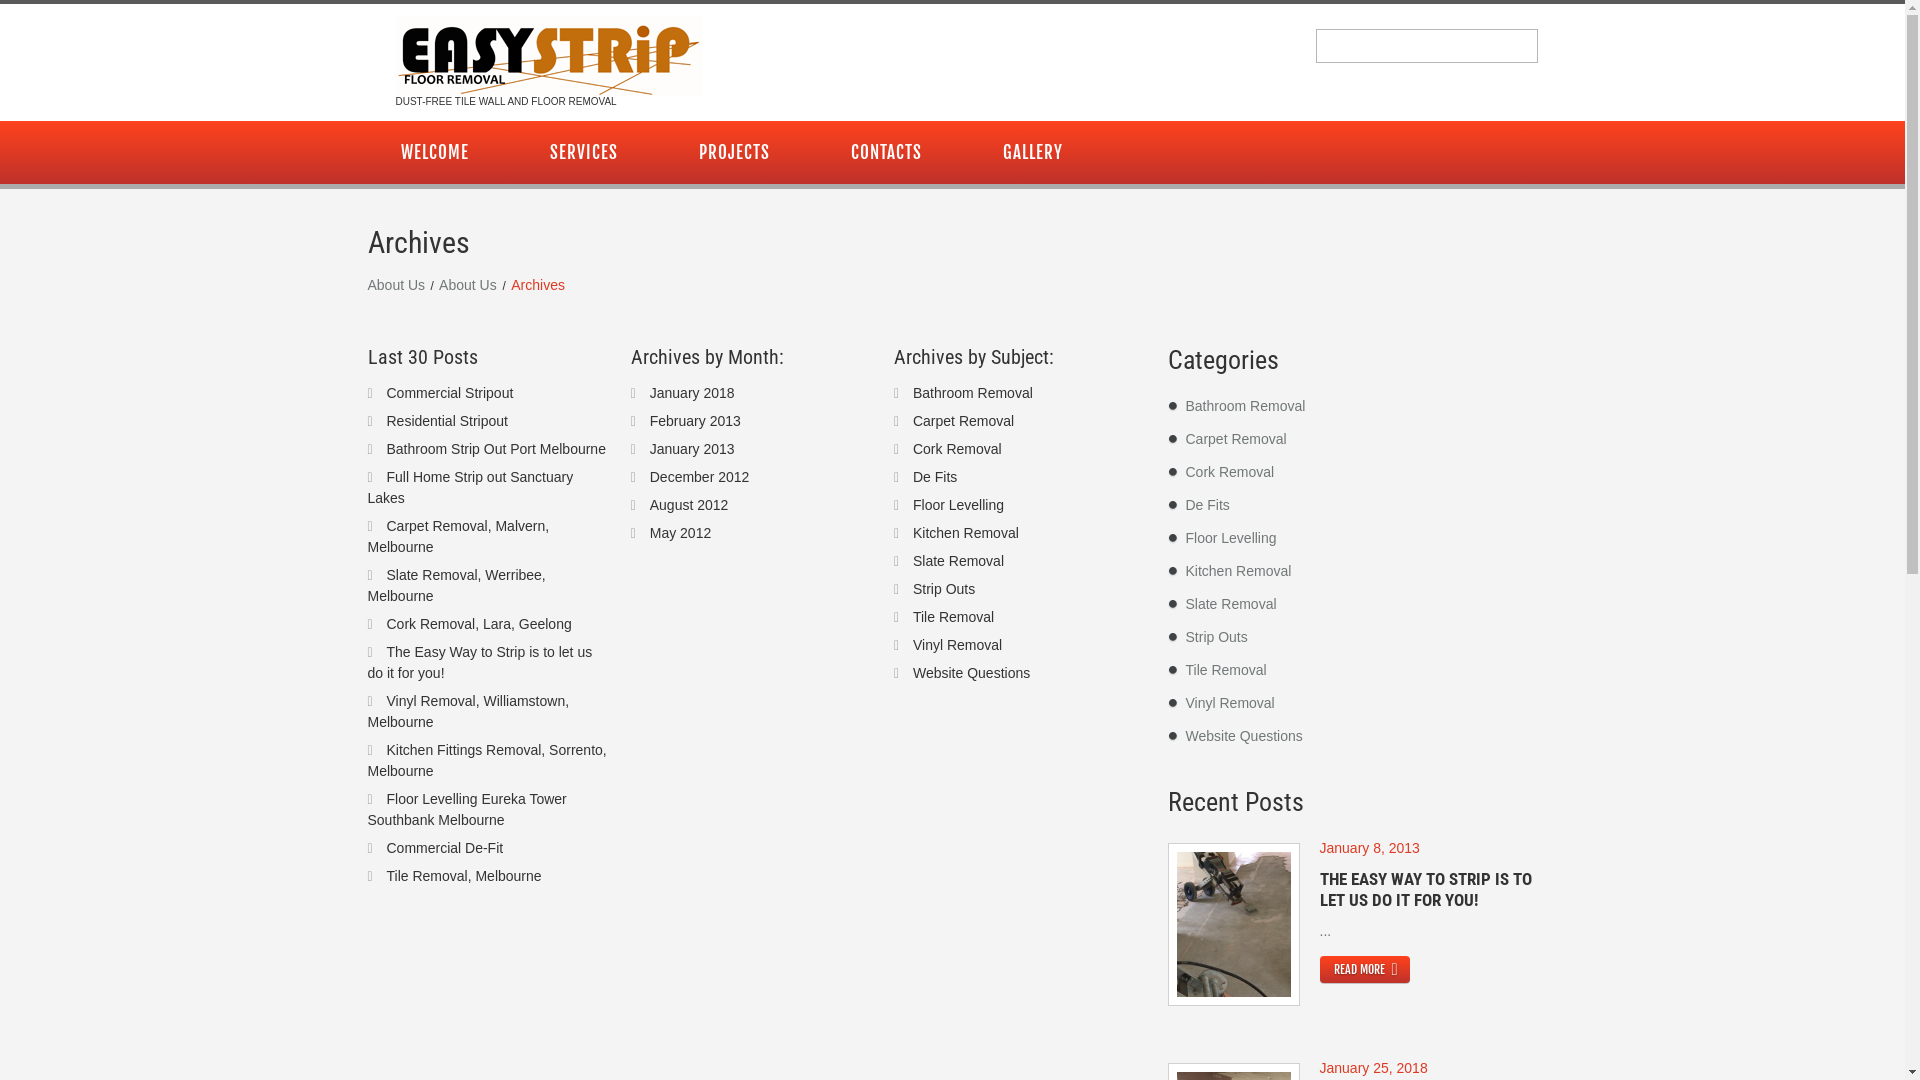  What do you see at coordinates (397, 284) in the screenshot?
I see `About Us` at bounding box center [397, 284].